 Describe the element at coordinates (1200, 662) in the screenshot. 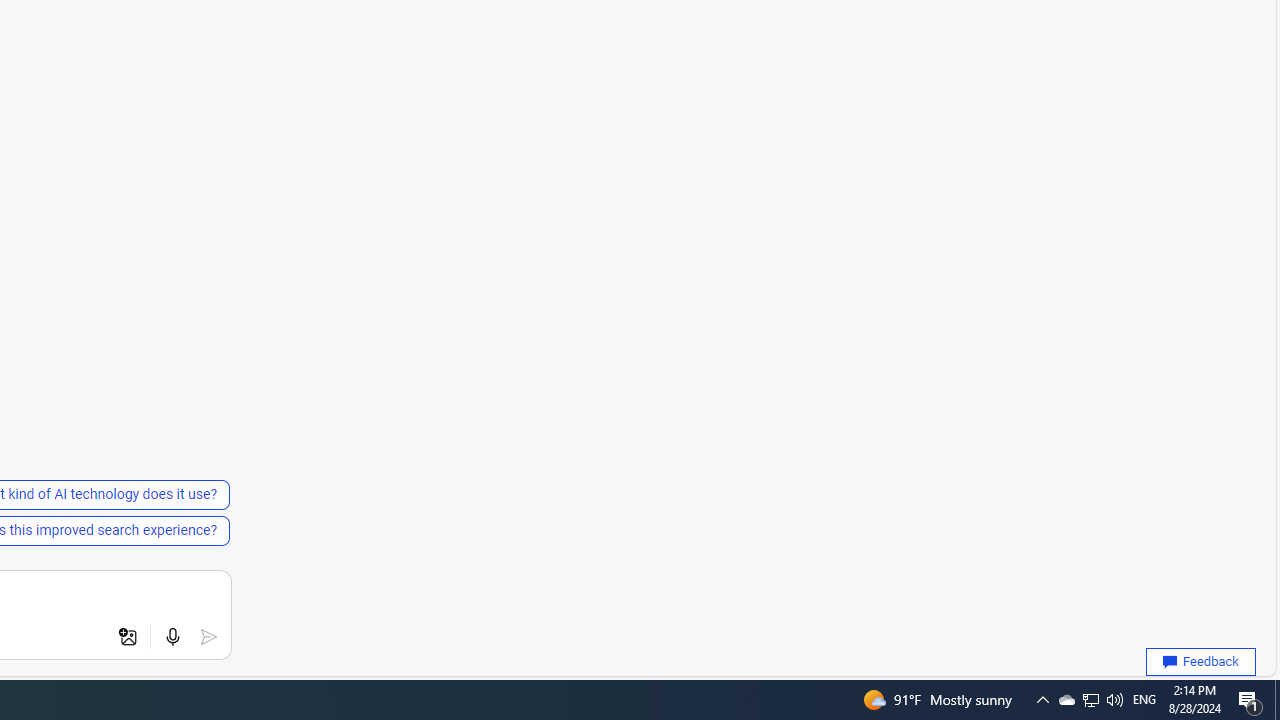

I see `Feedback` at that location.